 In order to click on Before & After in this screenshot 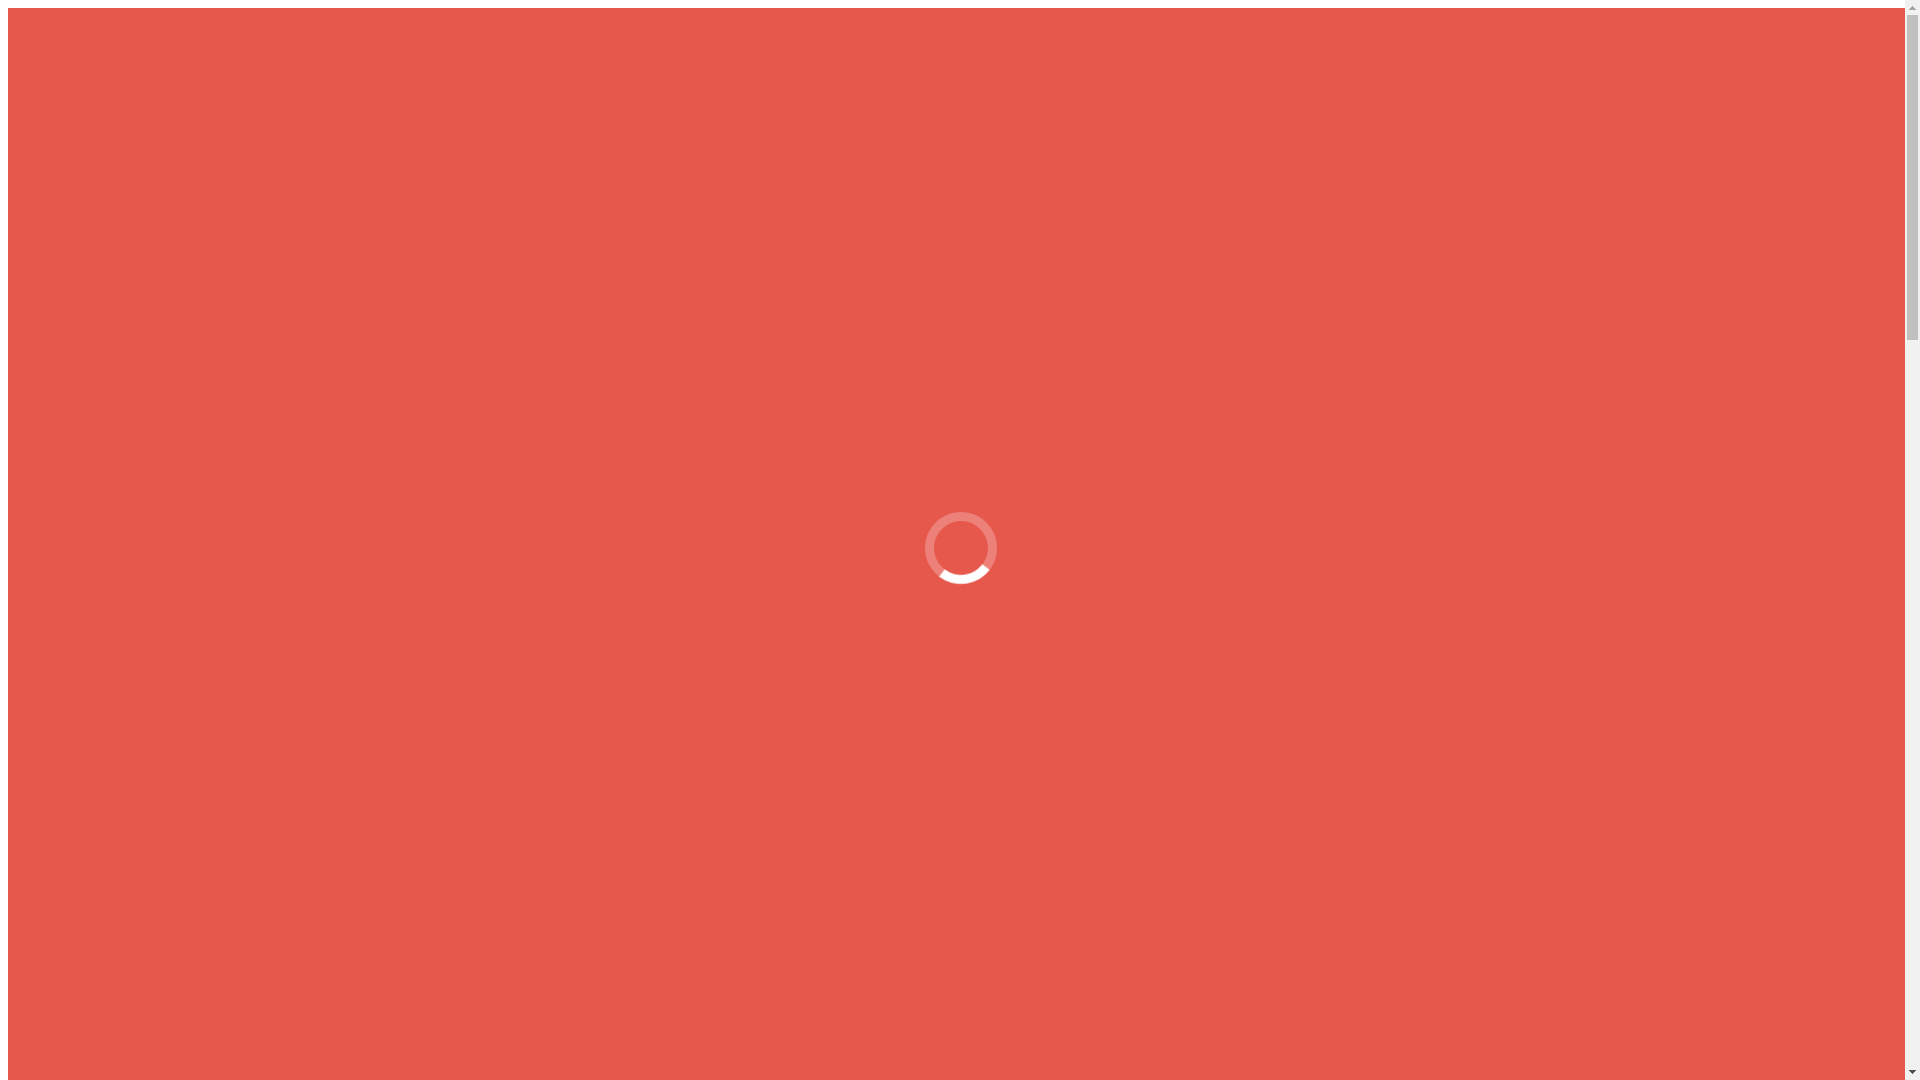, I will do `click(136, 176)`.